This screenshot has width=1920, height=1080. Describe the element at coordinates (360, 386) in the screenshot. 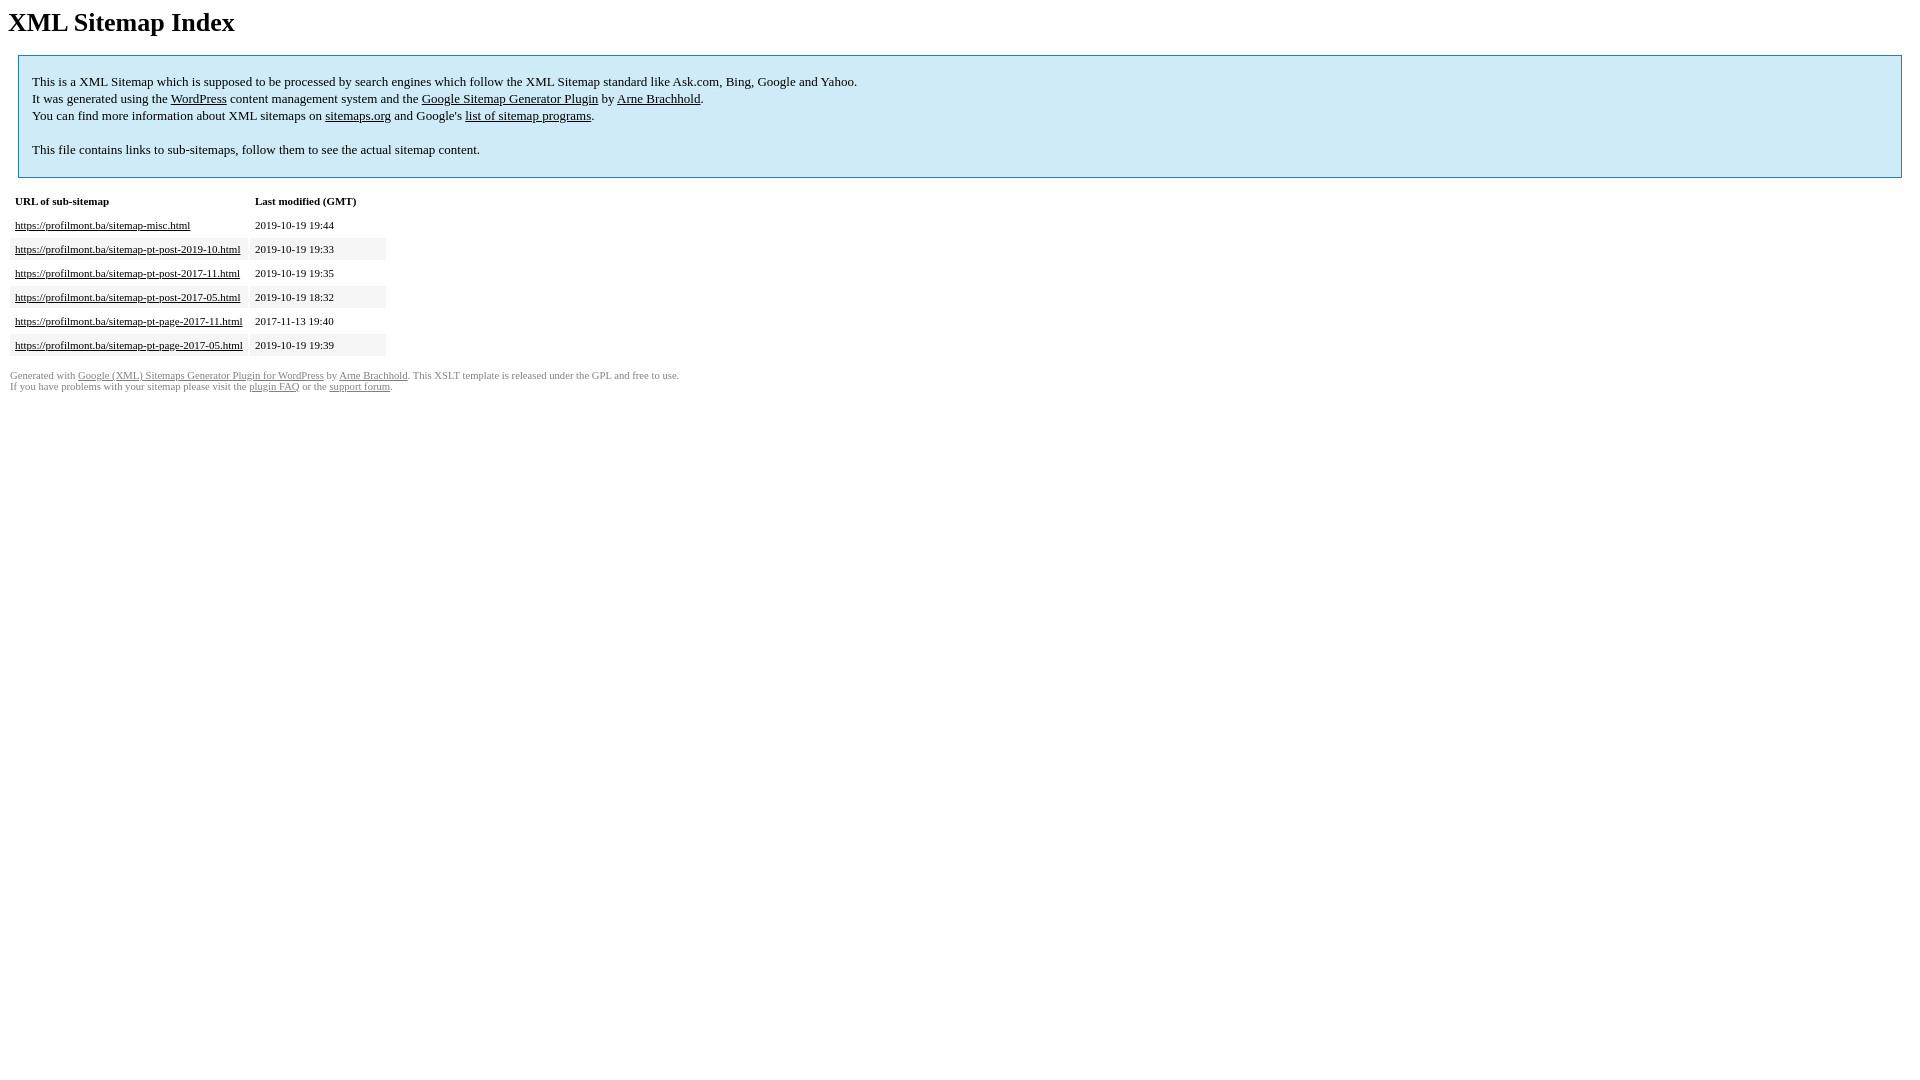

I see `support forum` at that location.